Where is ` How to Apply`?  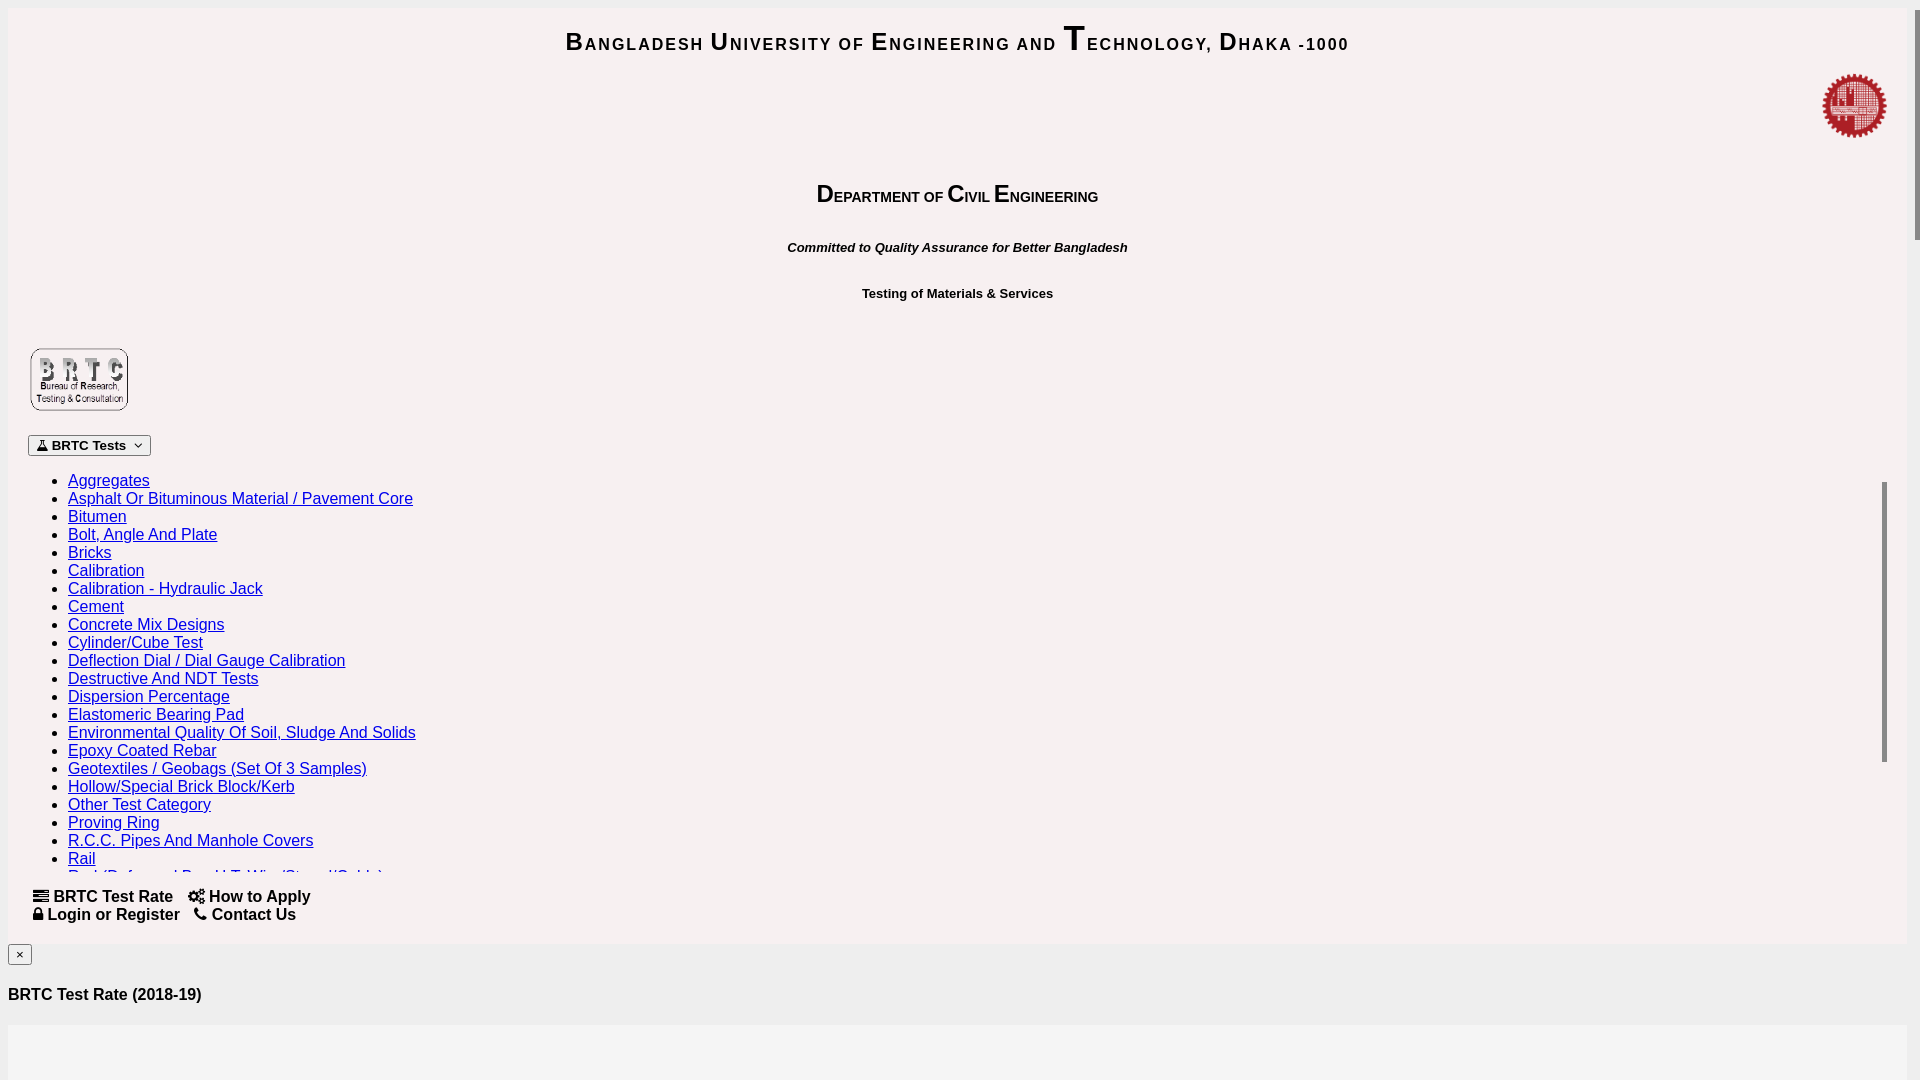
 How to Apply is located at coordinates (250, 896).